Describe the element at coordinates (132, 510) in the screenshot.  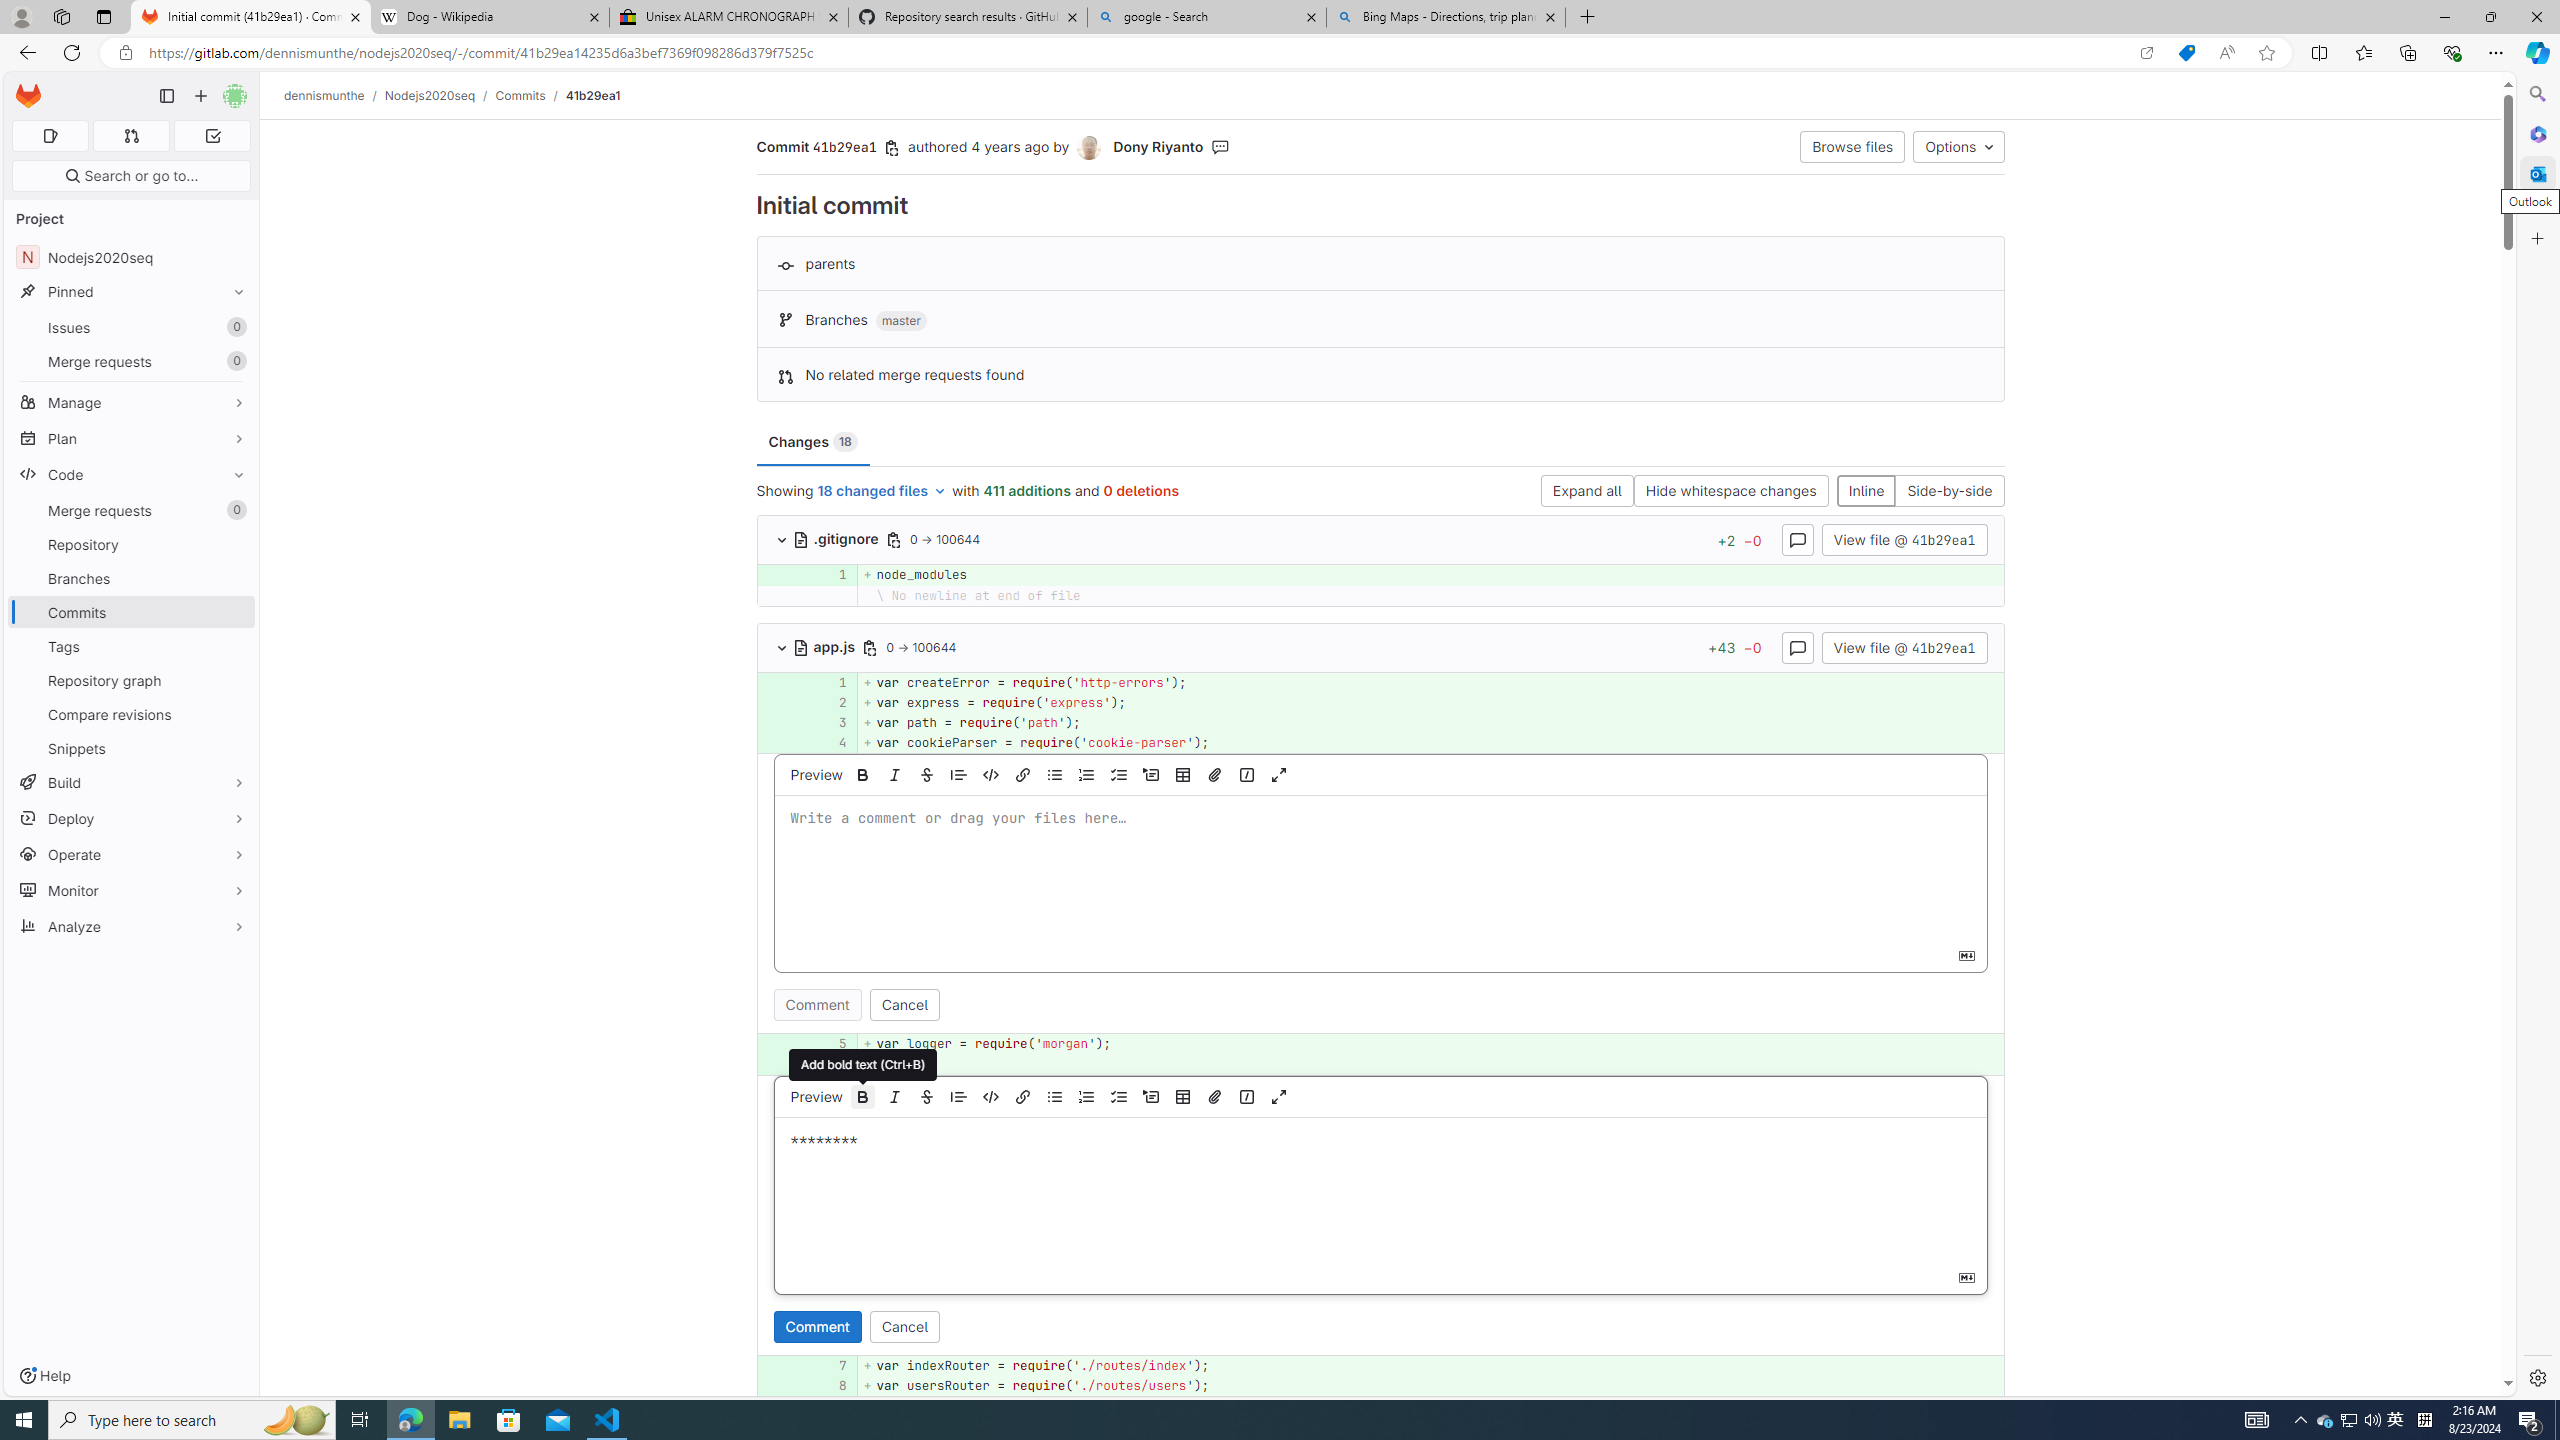
I see `Merge requests0` at that location.